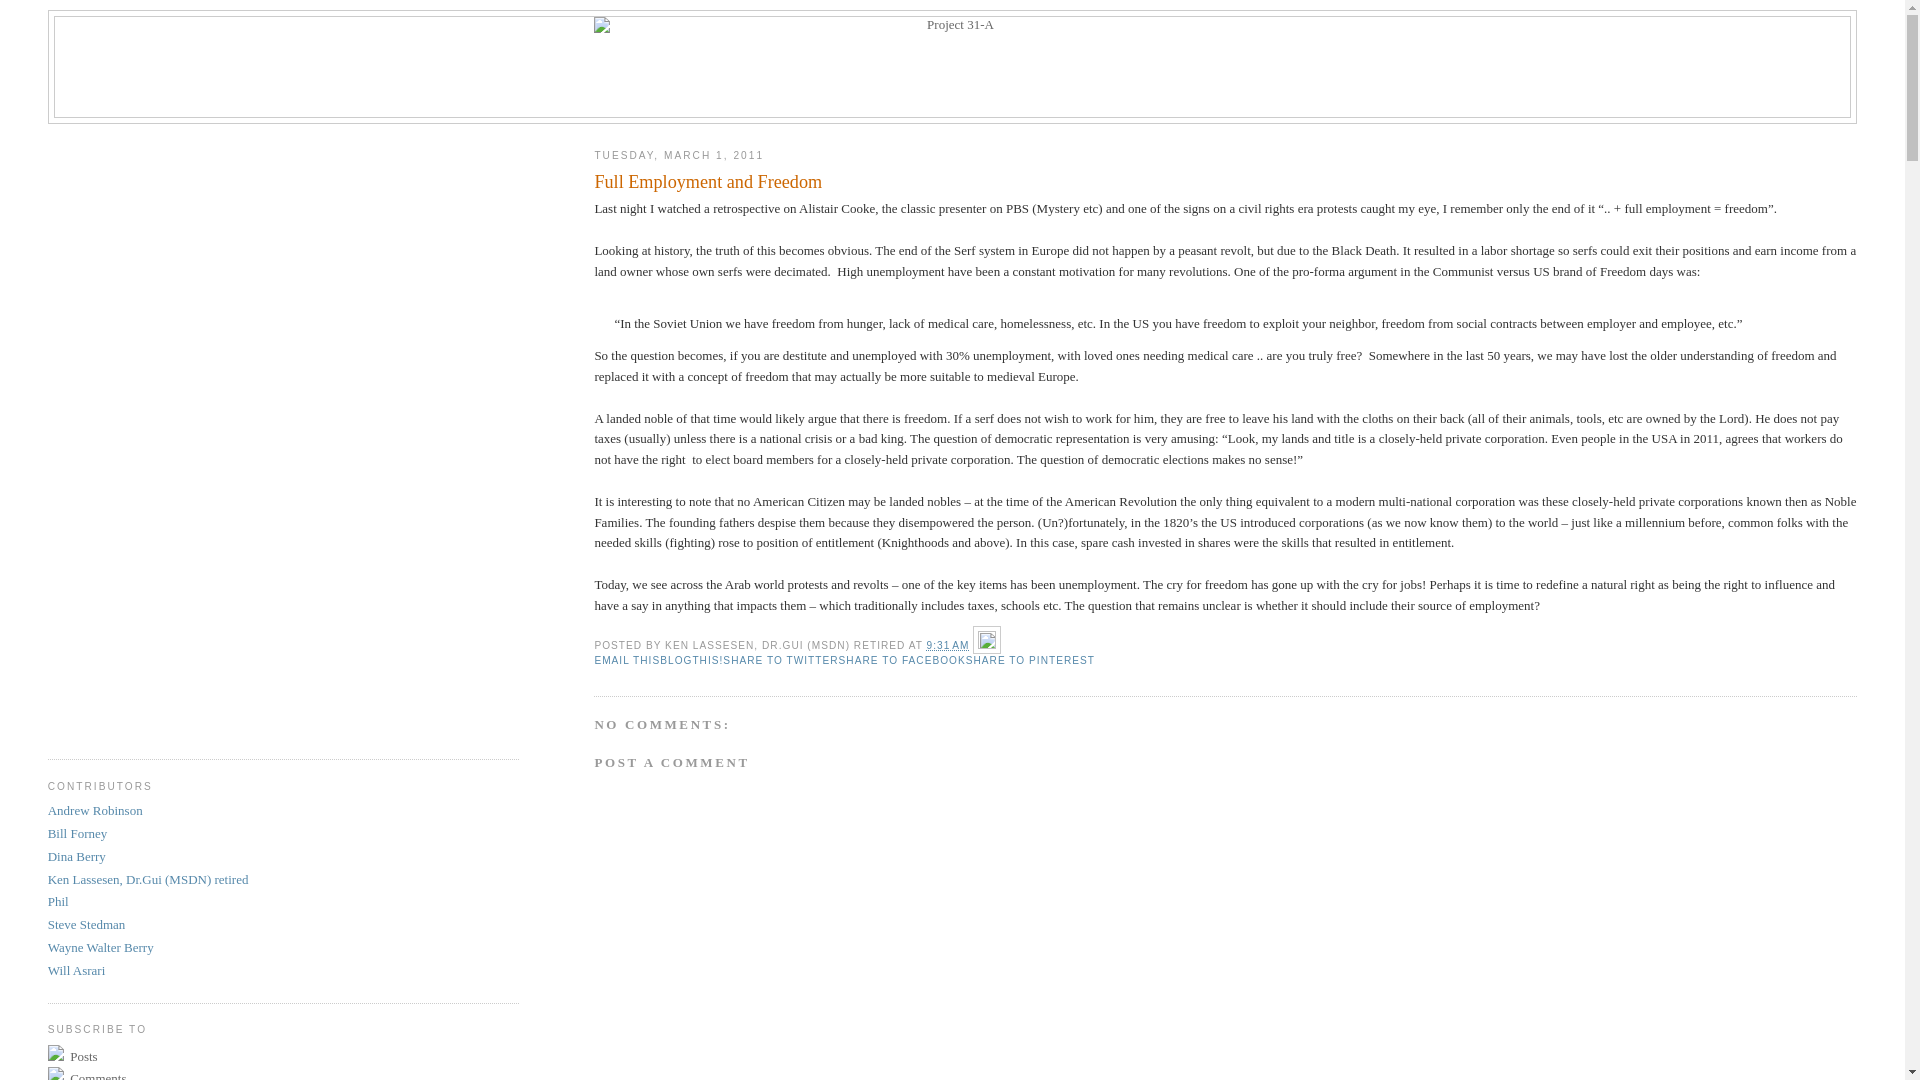  I want to click on Phil, so click(58, 901).